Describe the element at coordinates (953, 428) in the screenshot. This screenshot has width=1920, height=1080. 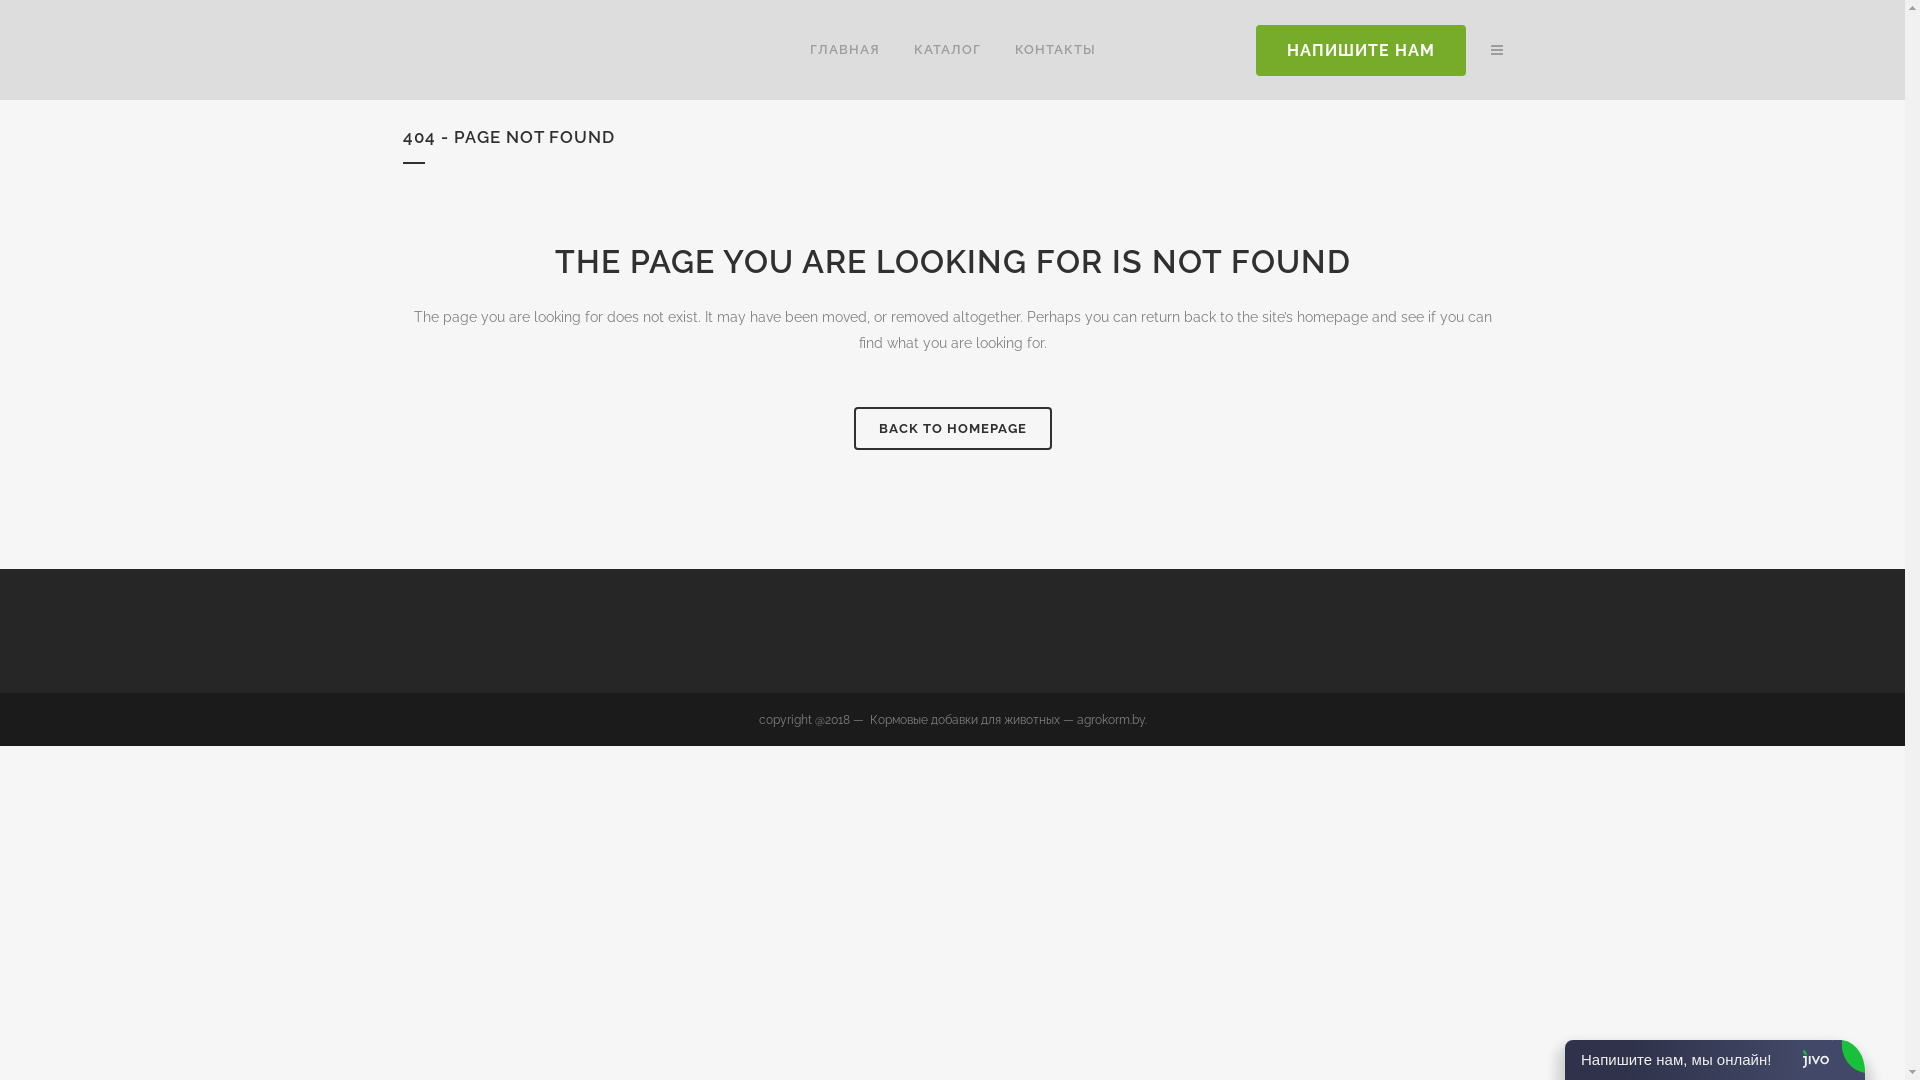
I see `BACK TO HOMEPAGE` at that location.